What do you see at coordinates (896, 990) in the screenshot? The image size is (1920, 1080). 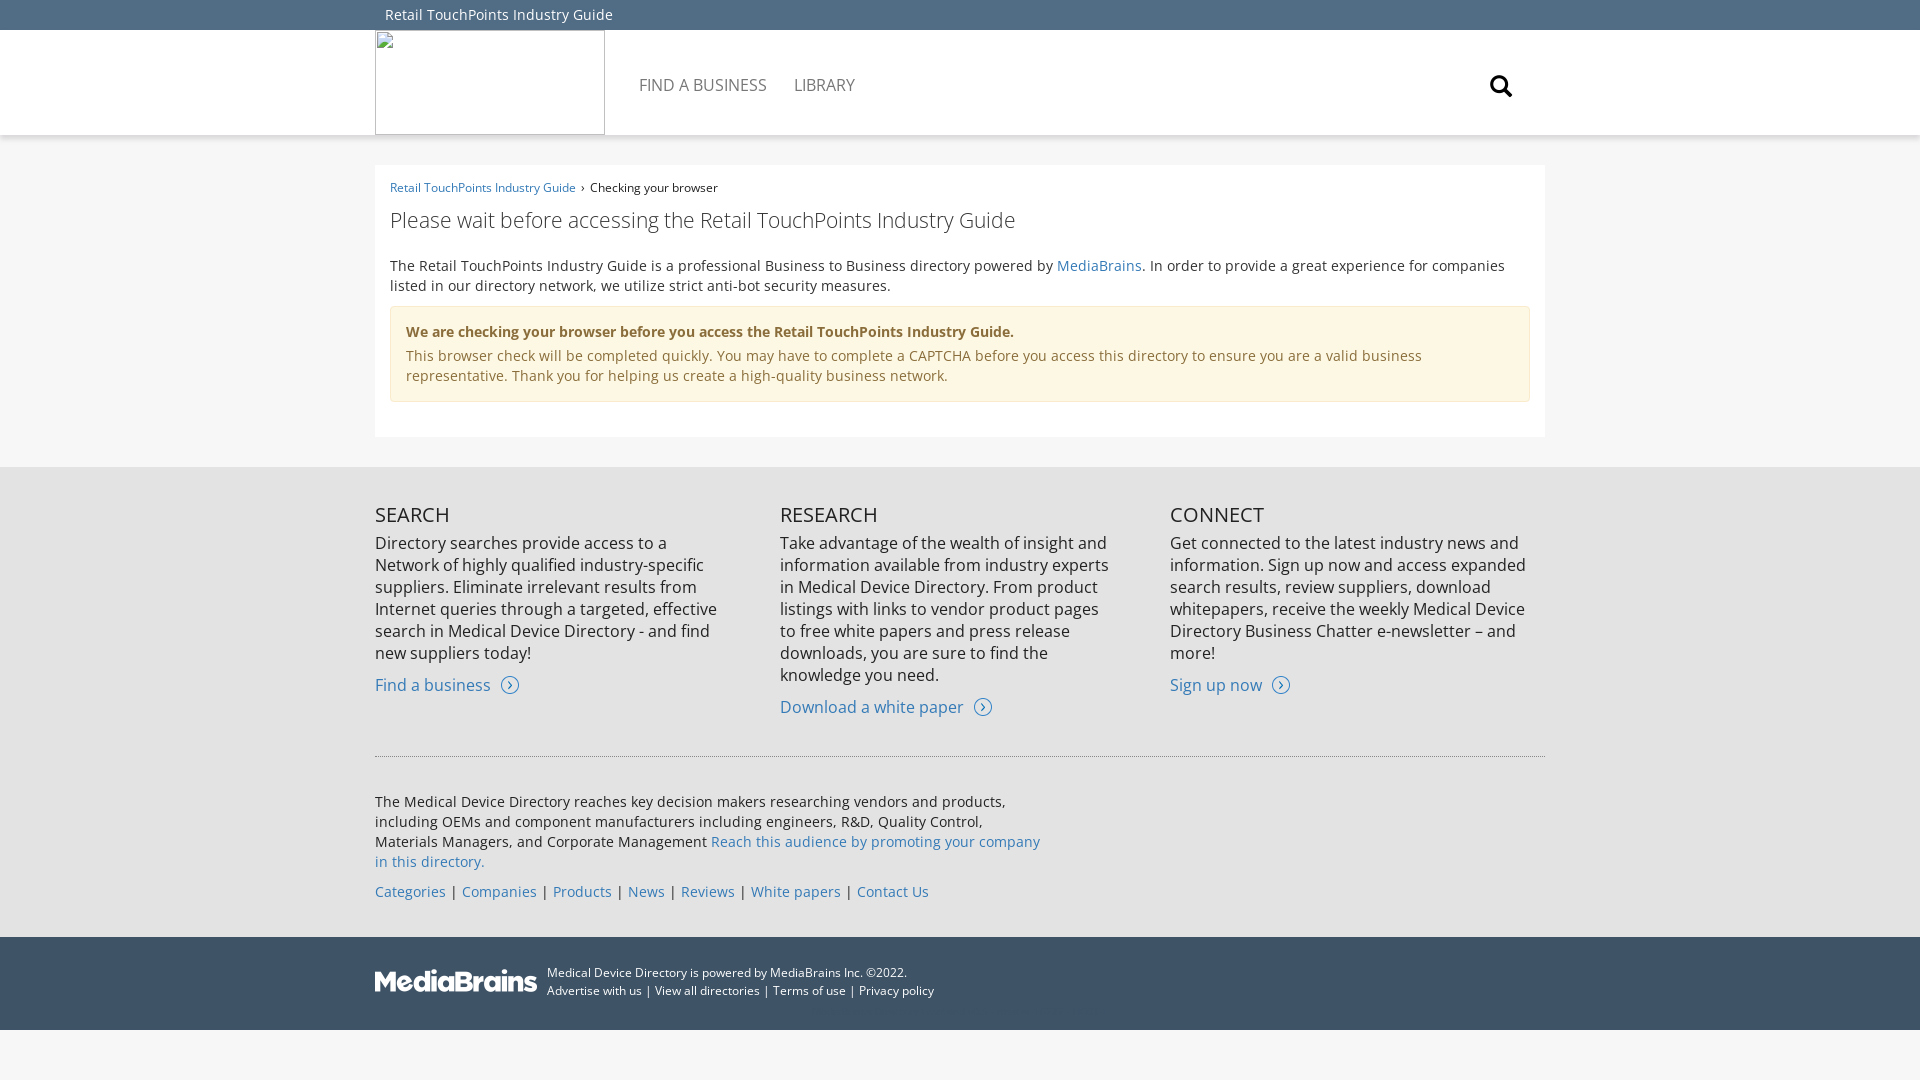 I see `Privacy policy` at bounding box center [896, 990].